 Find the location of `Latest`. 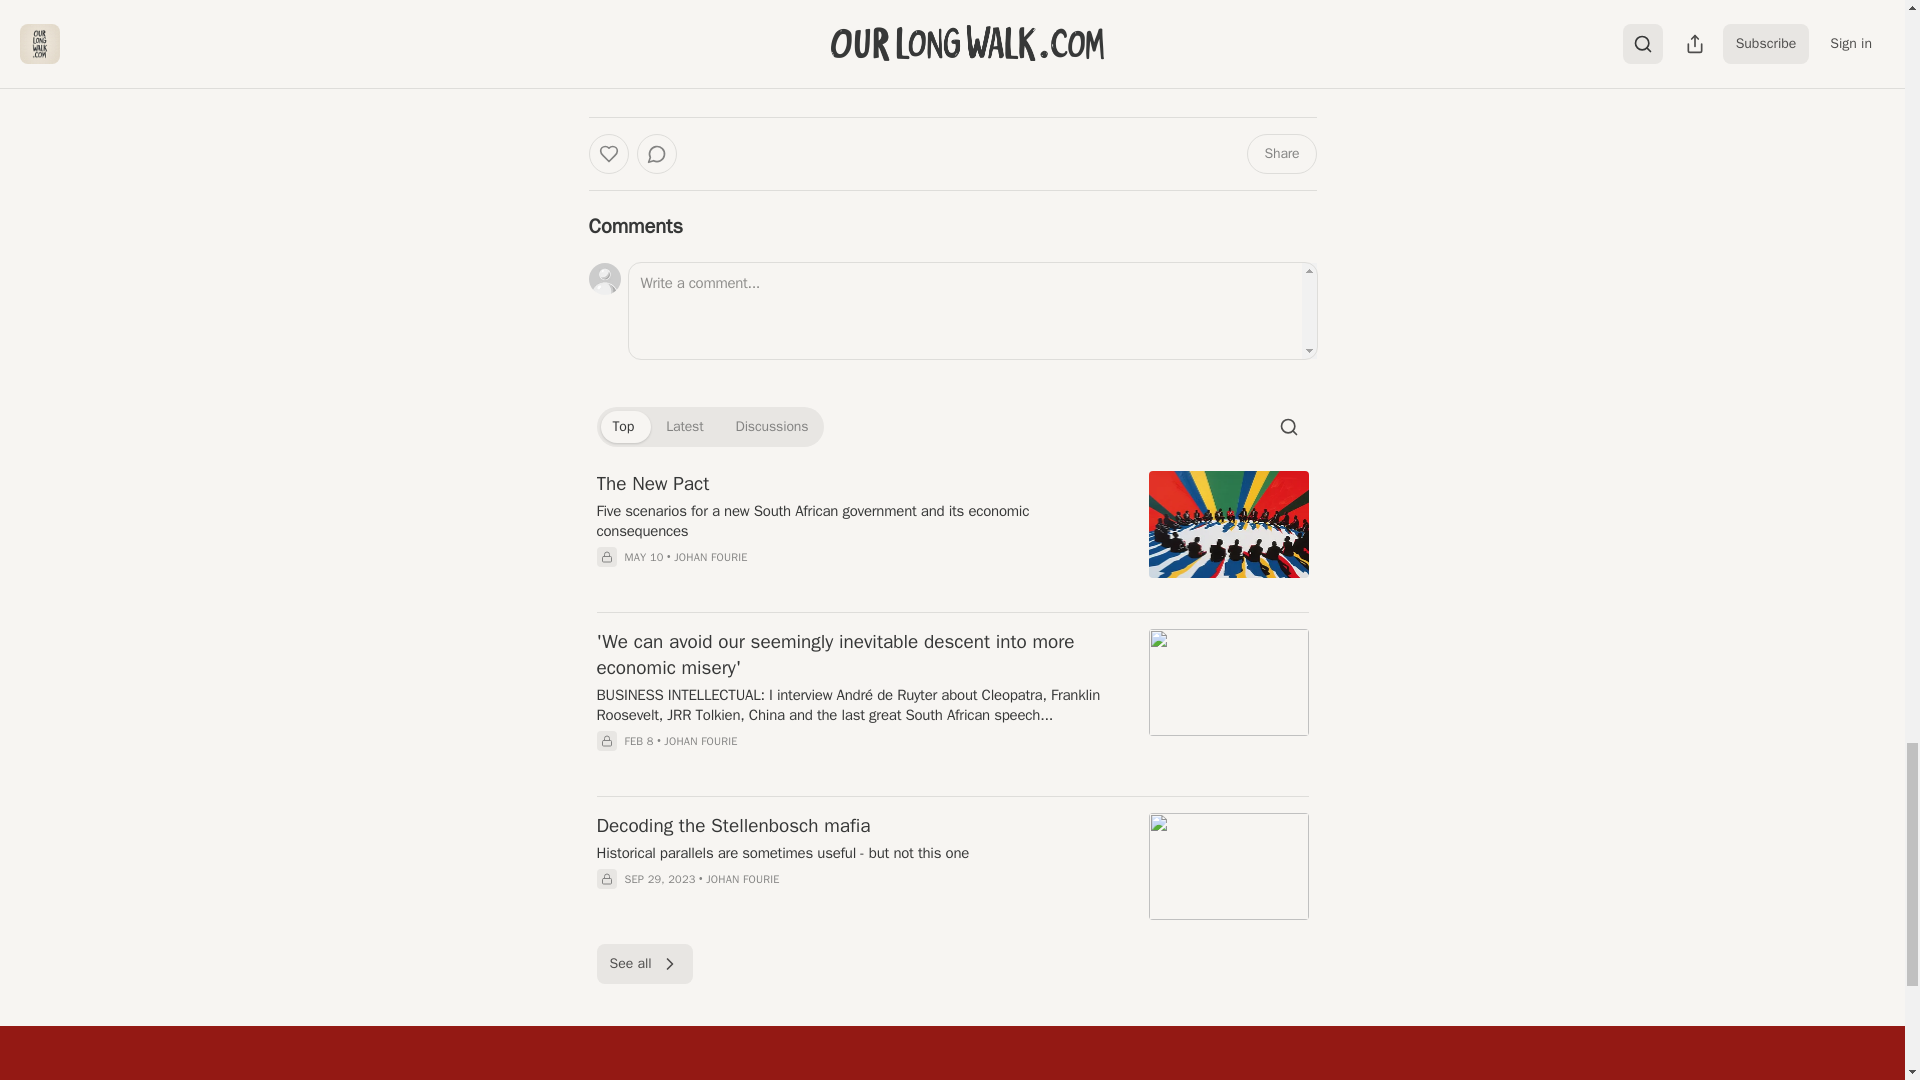

Latest is located at coordinates (684, 426).